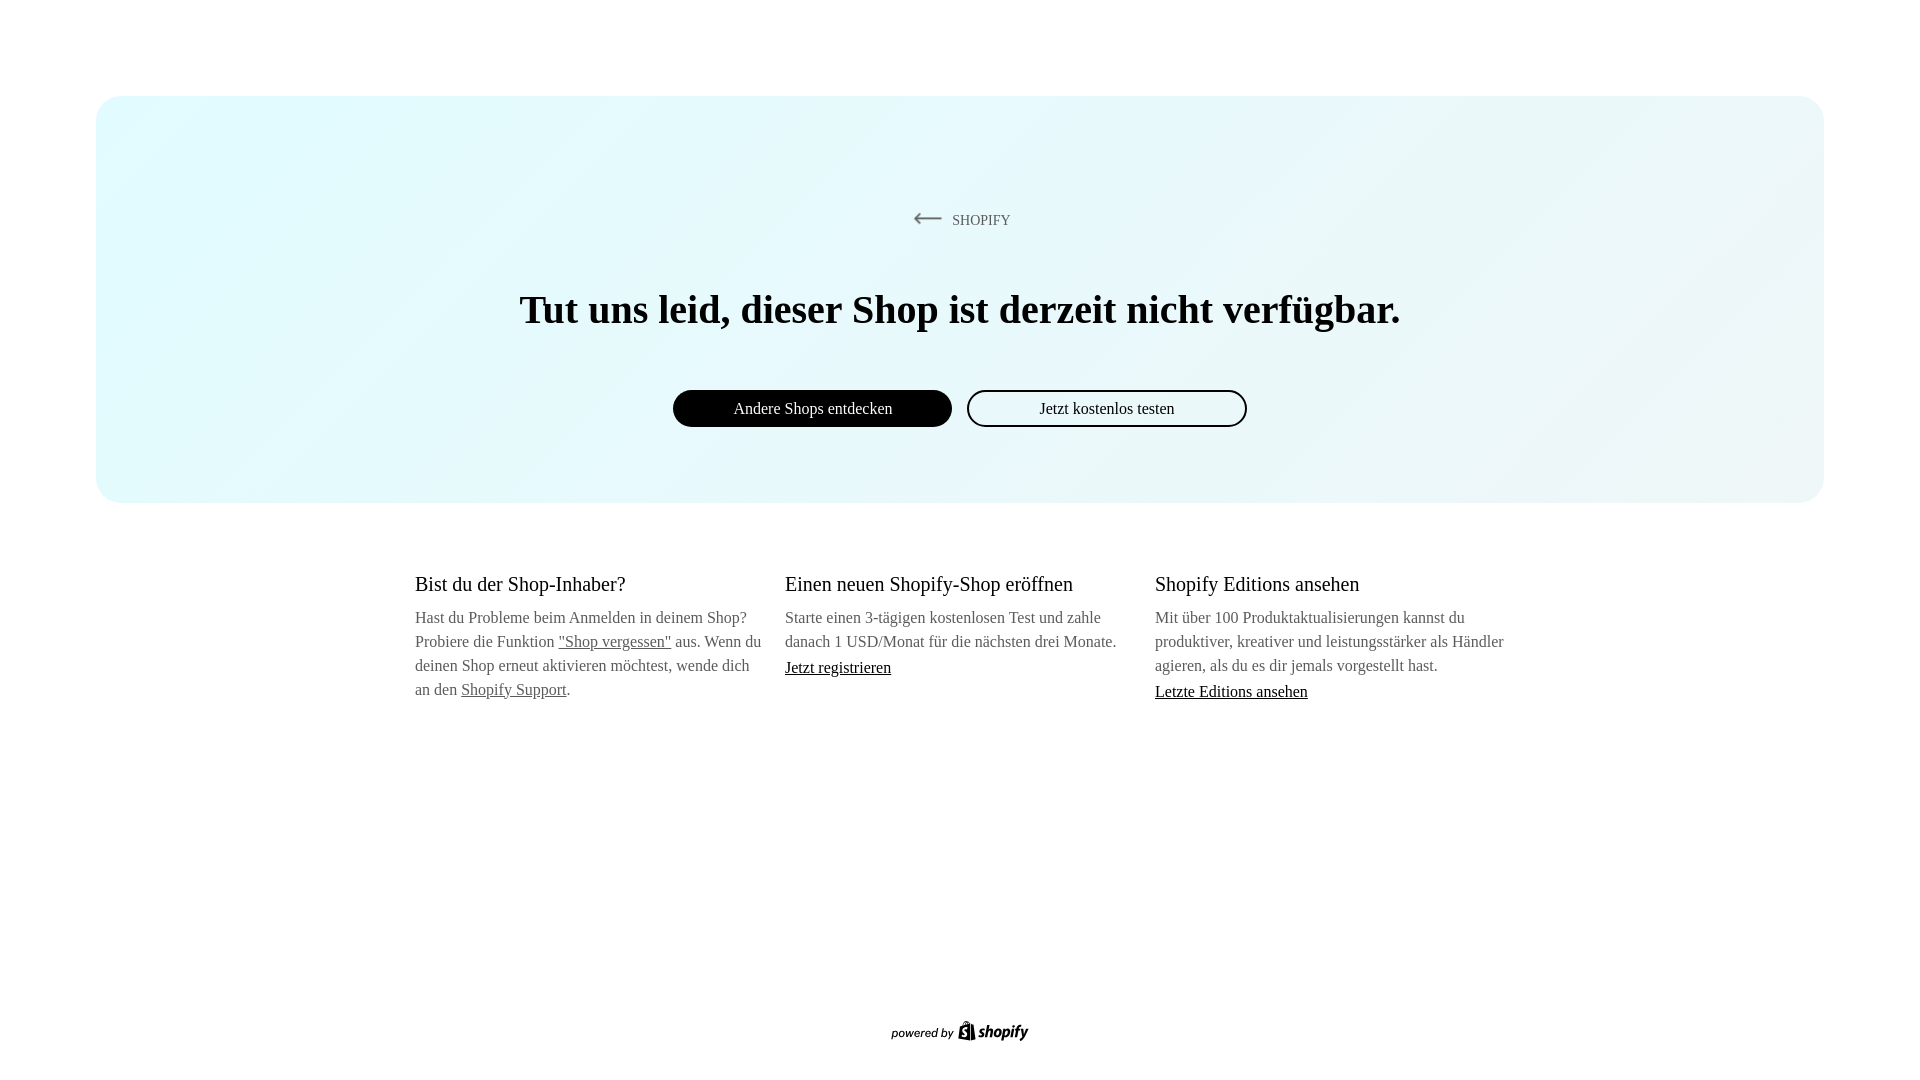 Image resolution: width=1920 pixels, height=1080 pixels. Describe the element at coordinates (615, 641) in the screenshot. I see `"Shop vergessen"` at that location.